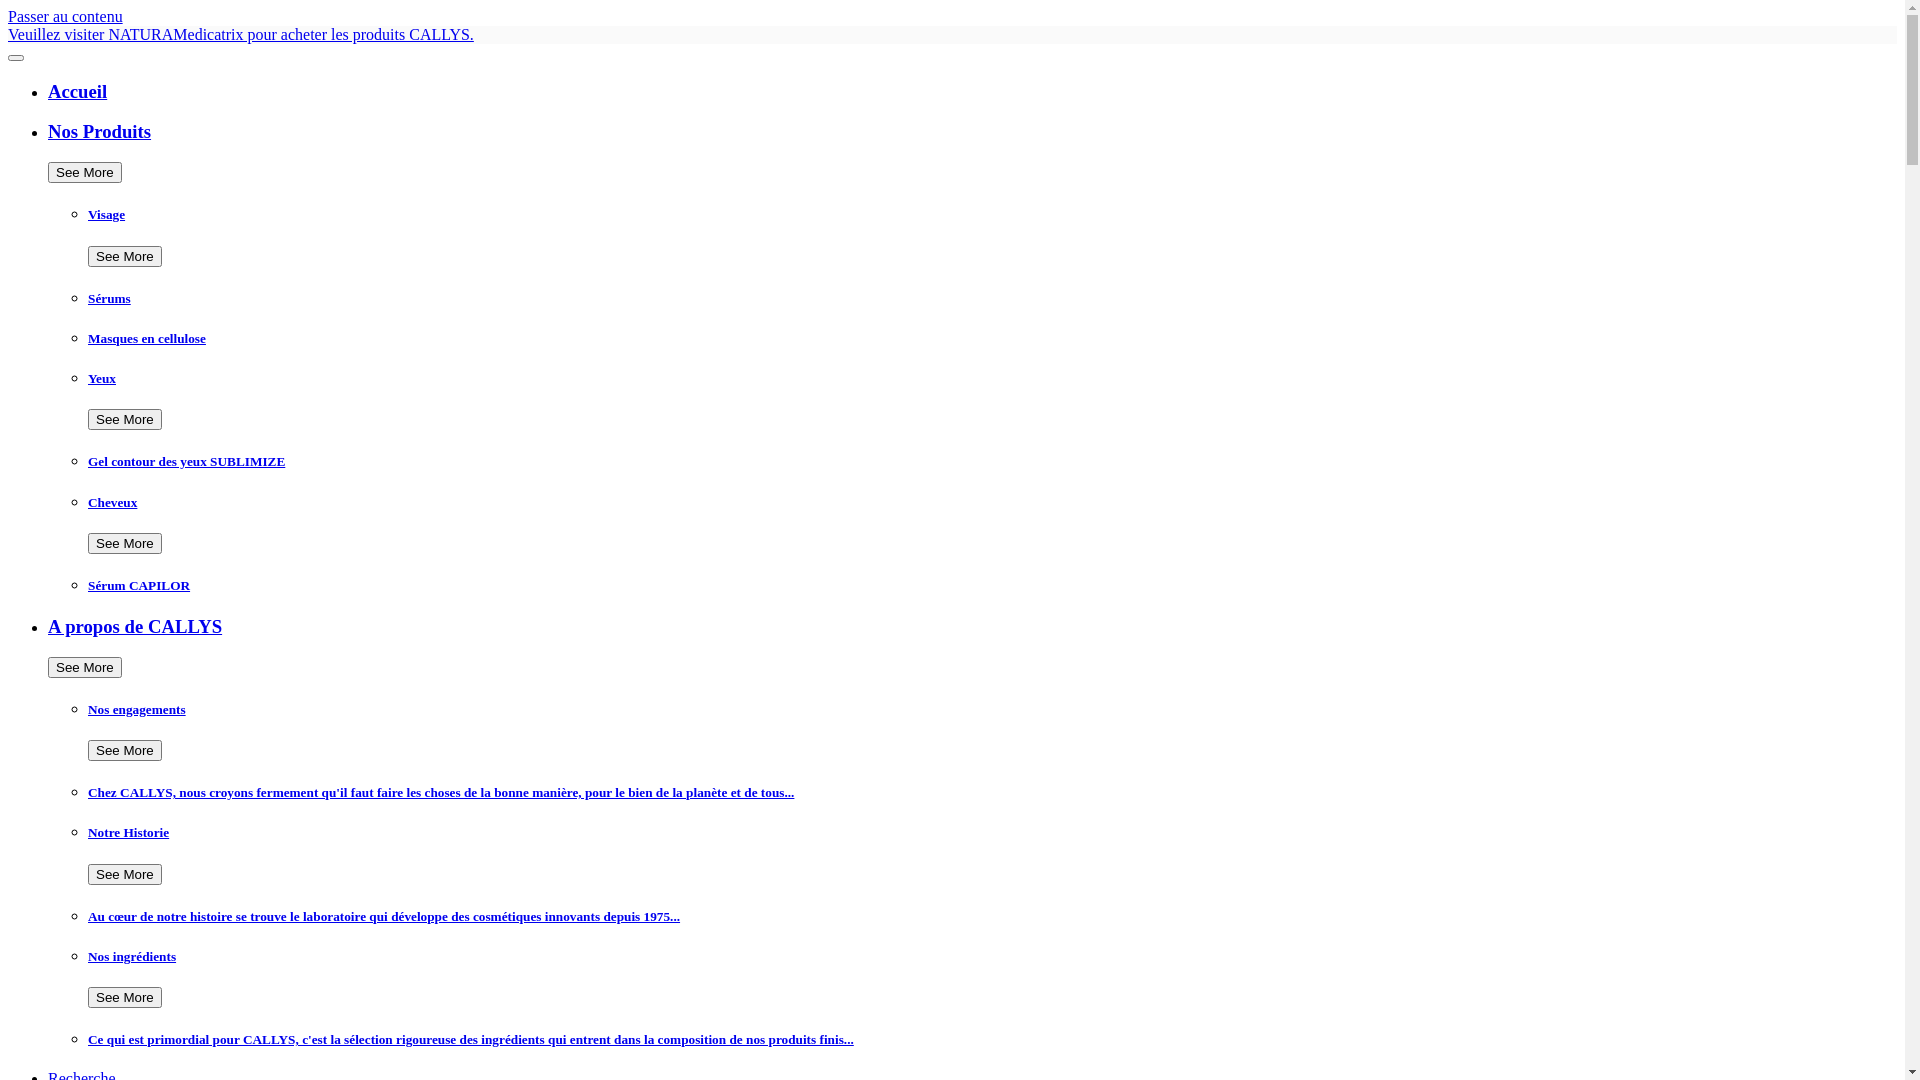 The image size is (1920, 1080). I want to click on See More, so click(125, 544).